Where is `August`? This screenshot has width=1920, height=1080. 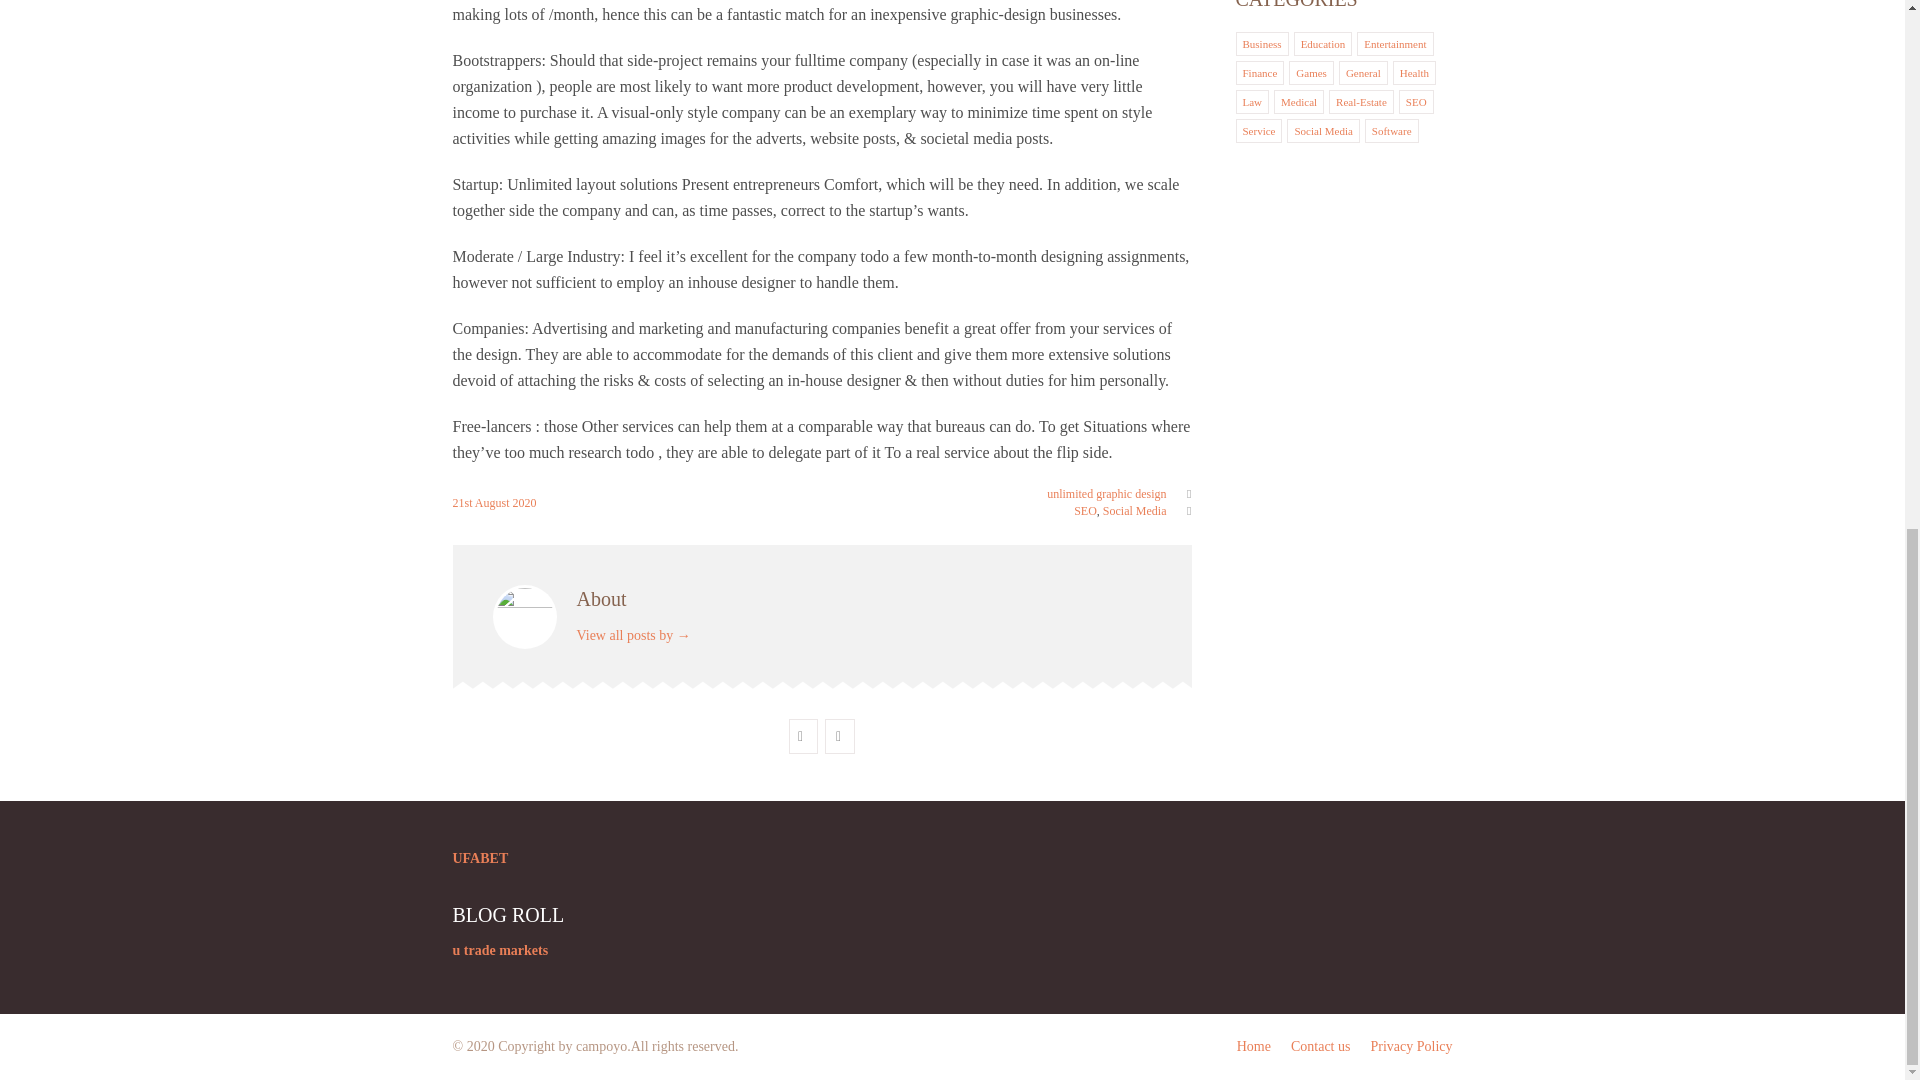 August is located at coordinates (493, 502).